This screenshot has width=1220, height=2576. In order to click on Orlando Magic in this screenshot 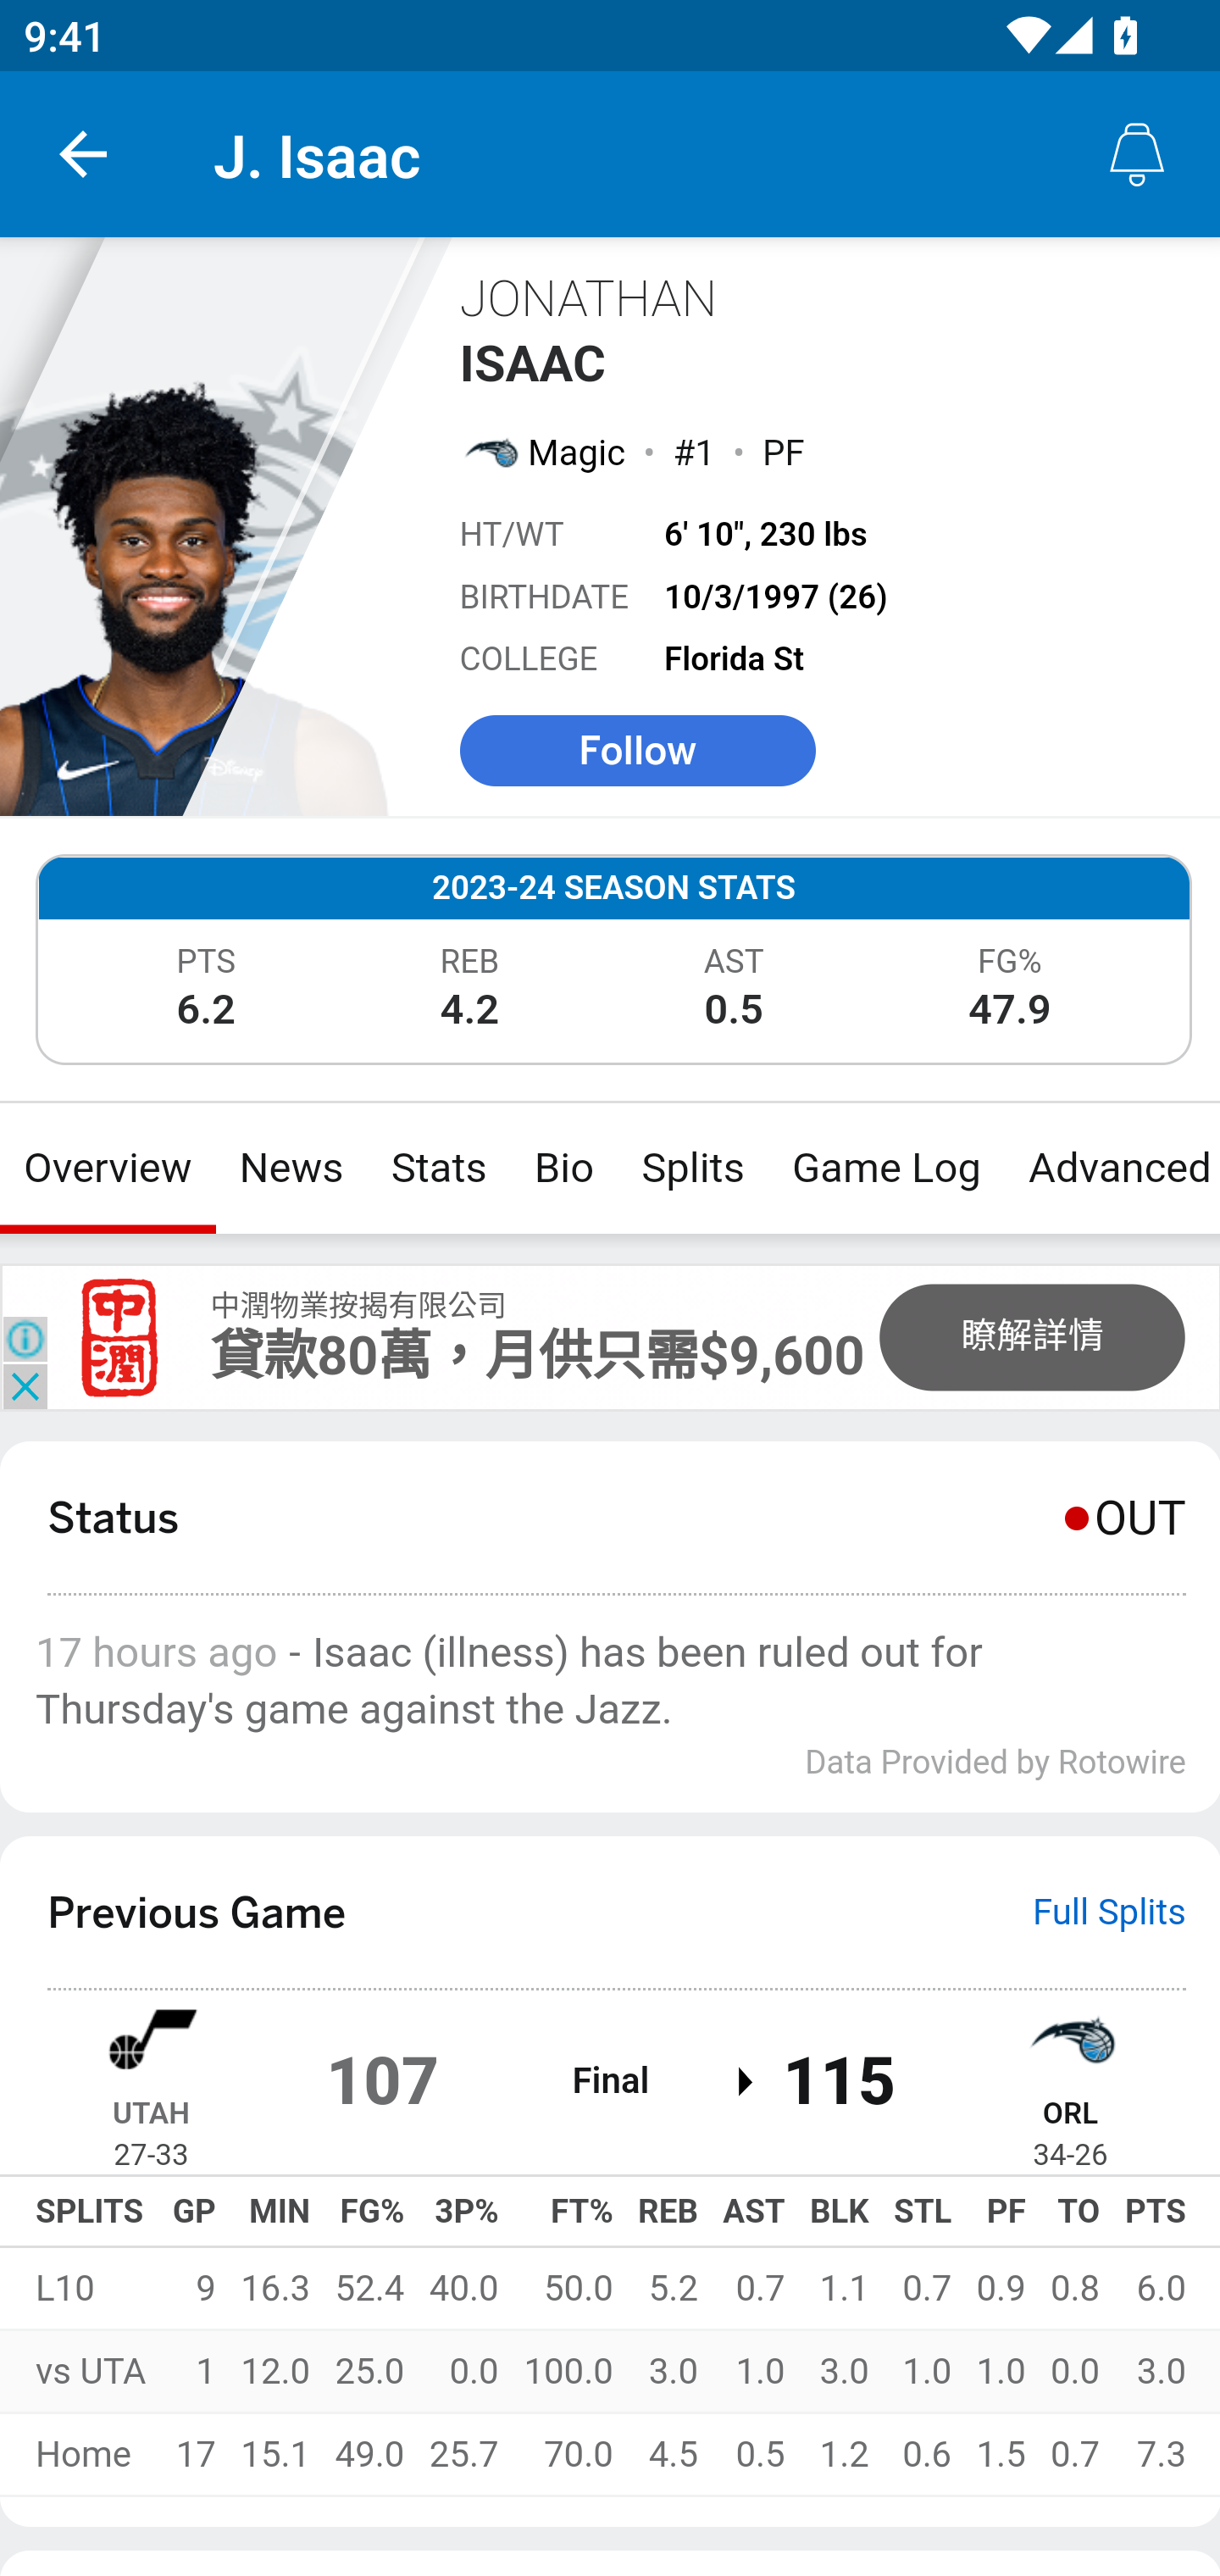, I will do `click(1070, 2037)`.